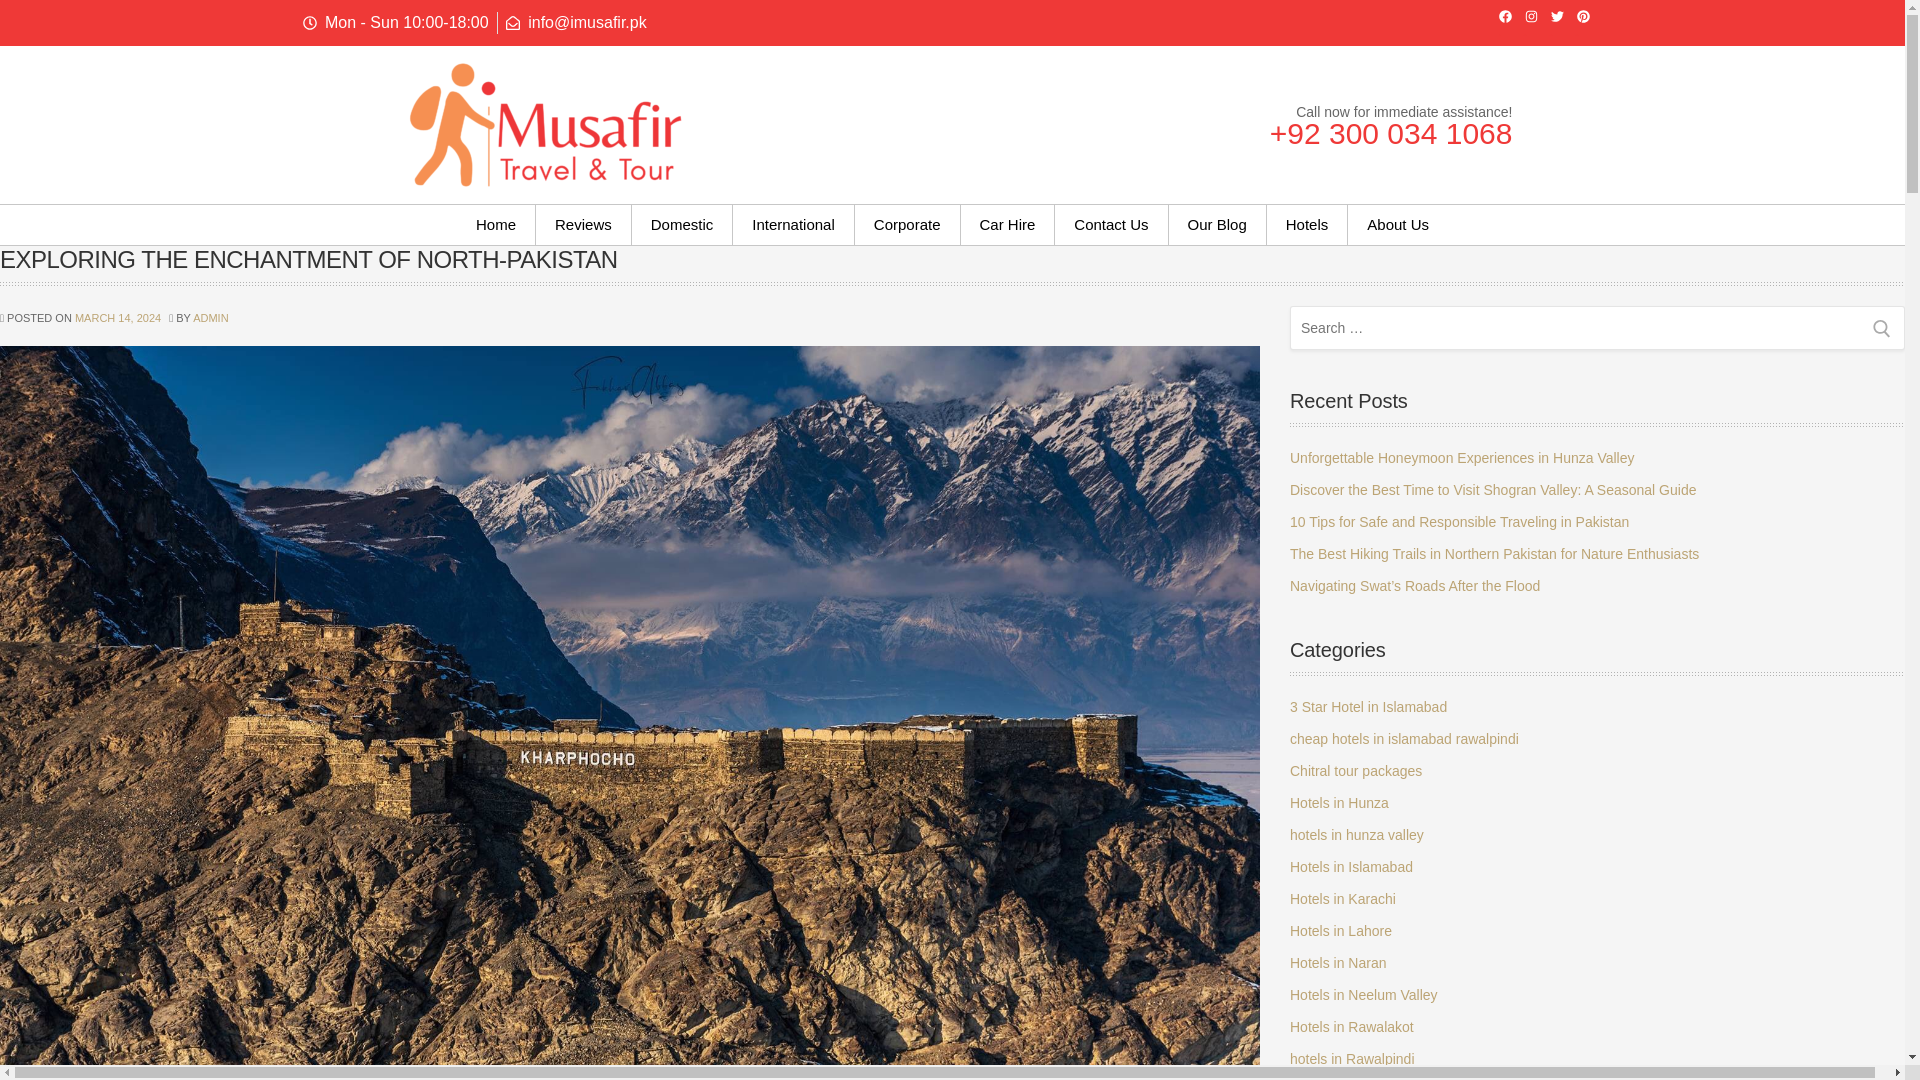 Image resolution: width=1920 pixels, height=1080 pixels. What do you see at coordinates (630, 766) in the screenshot?
I see `Exploring the Enchantment of North-Pakistan` at bounding box center [630, 766].